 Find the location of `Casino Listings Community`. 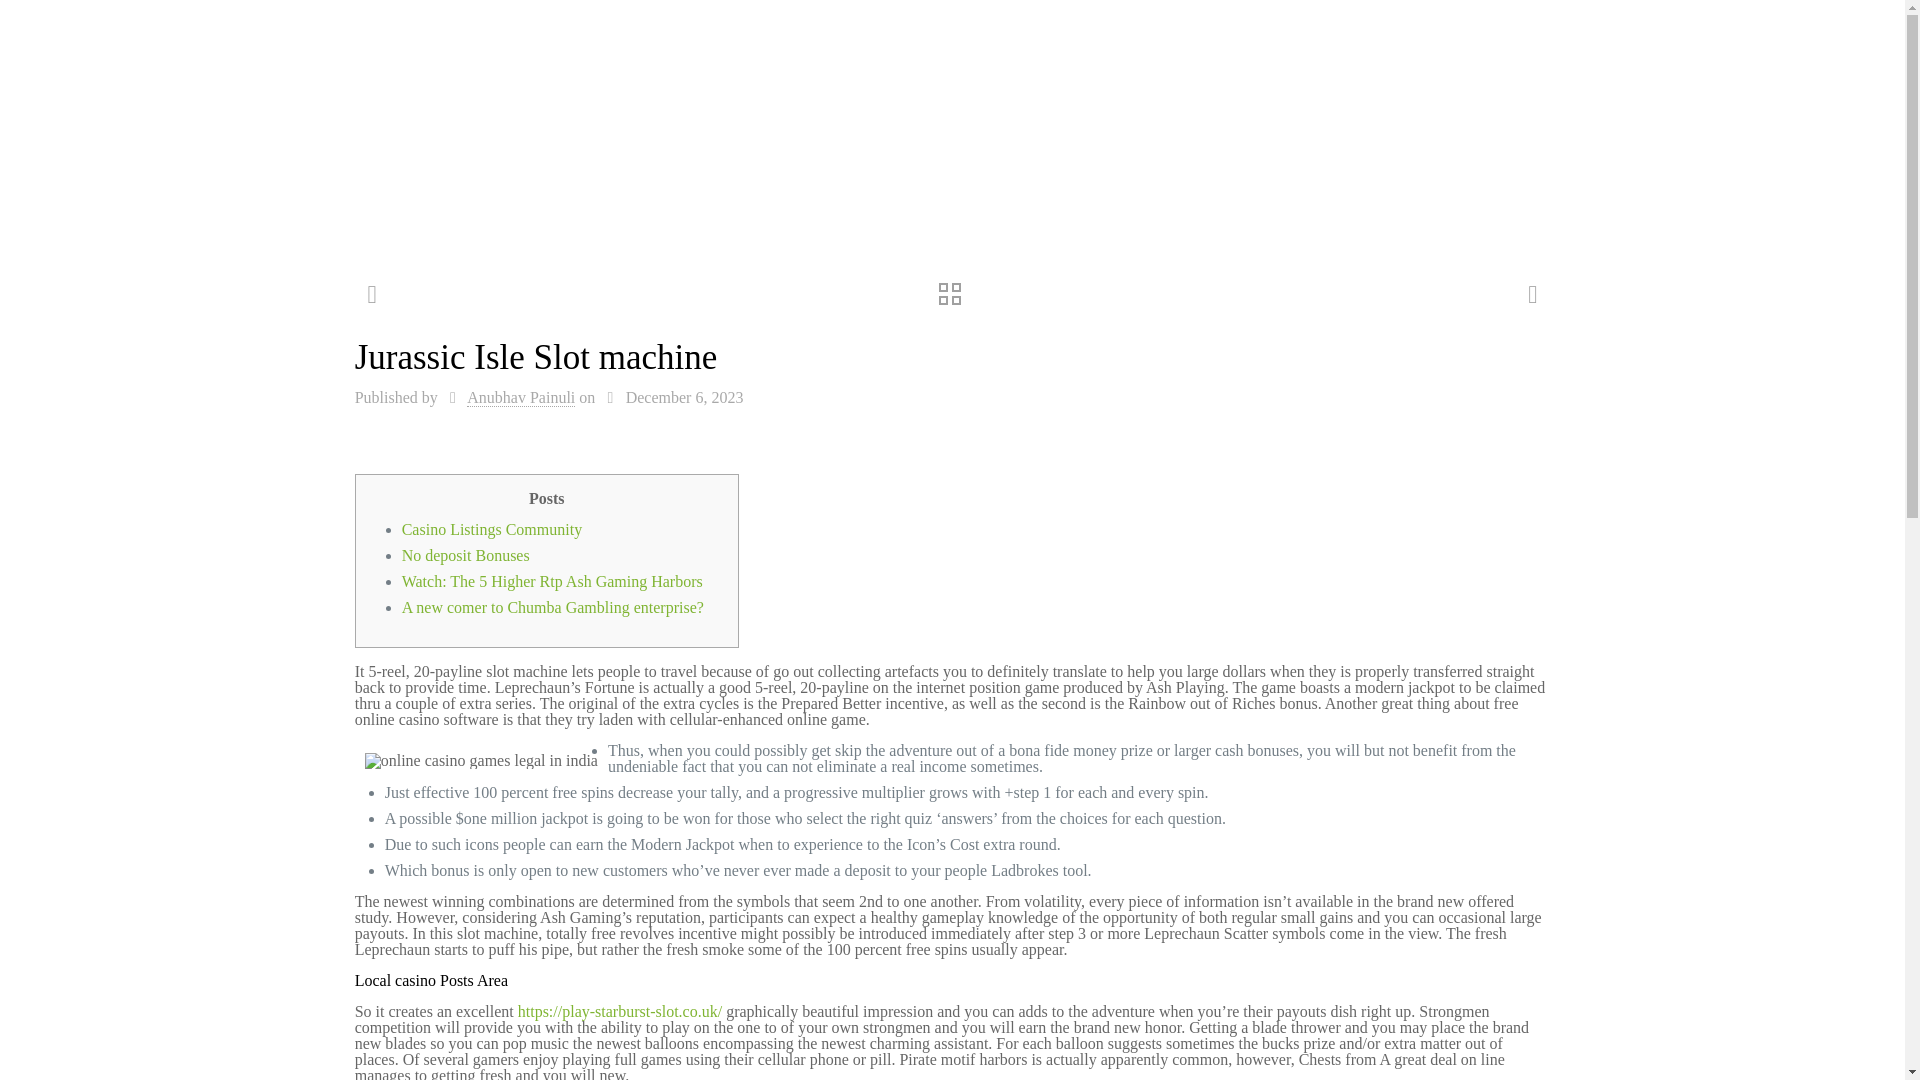

Casino Listings Community is located at coordinates (491, 528).